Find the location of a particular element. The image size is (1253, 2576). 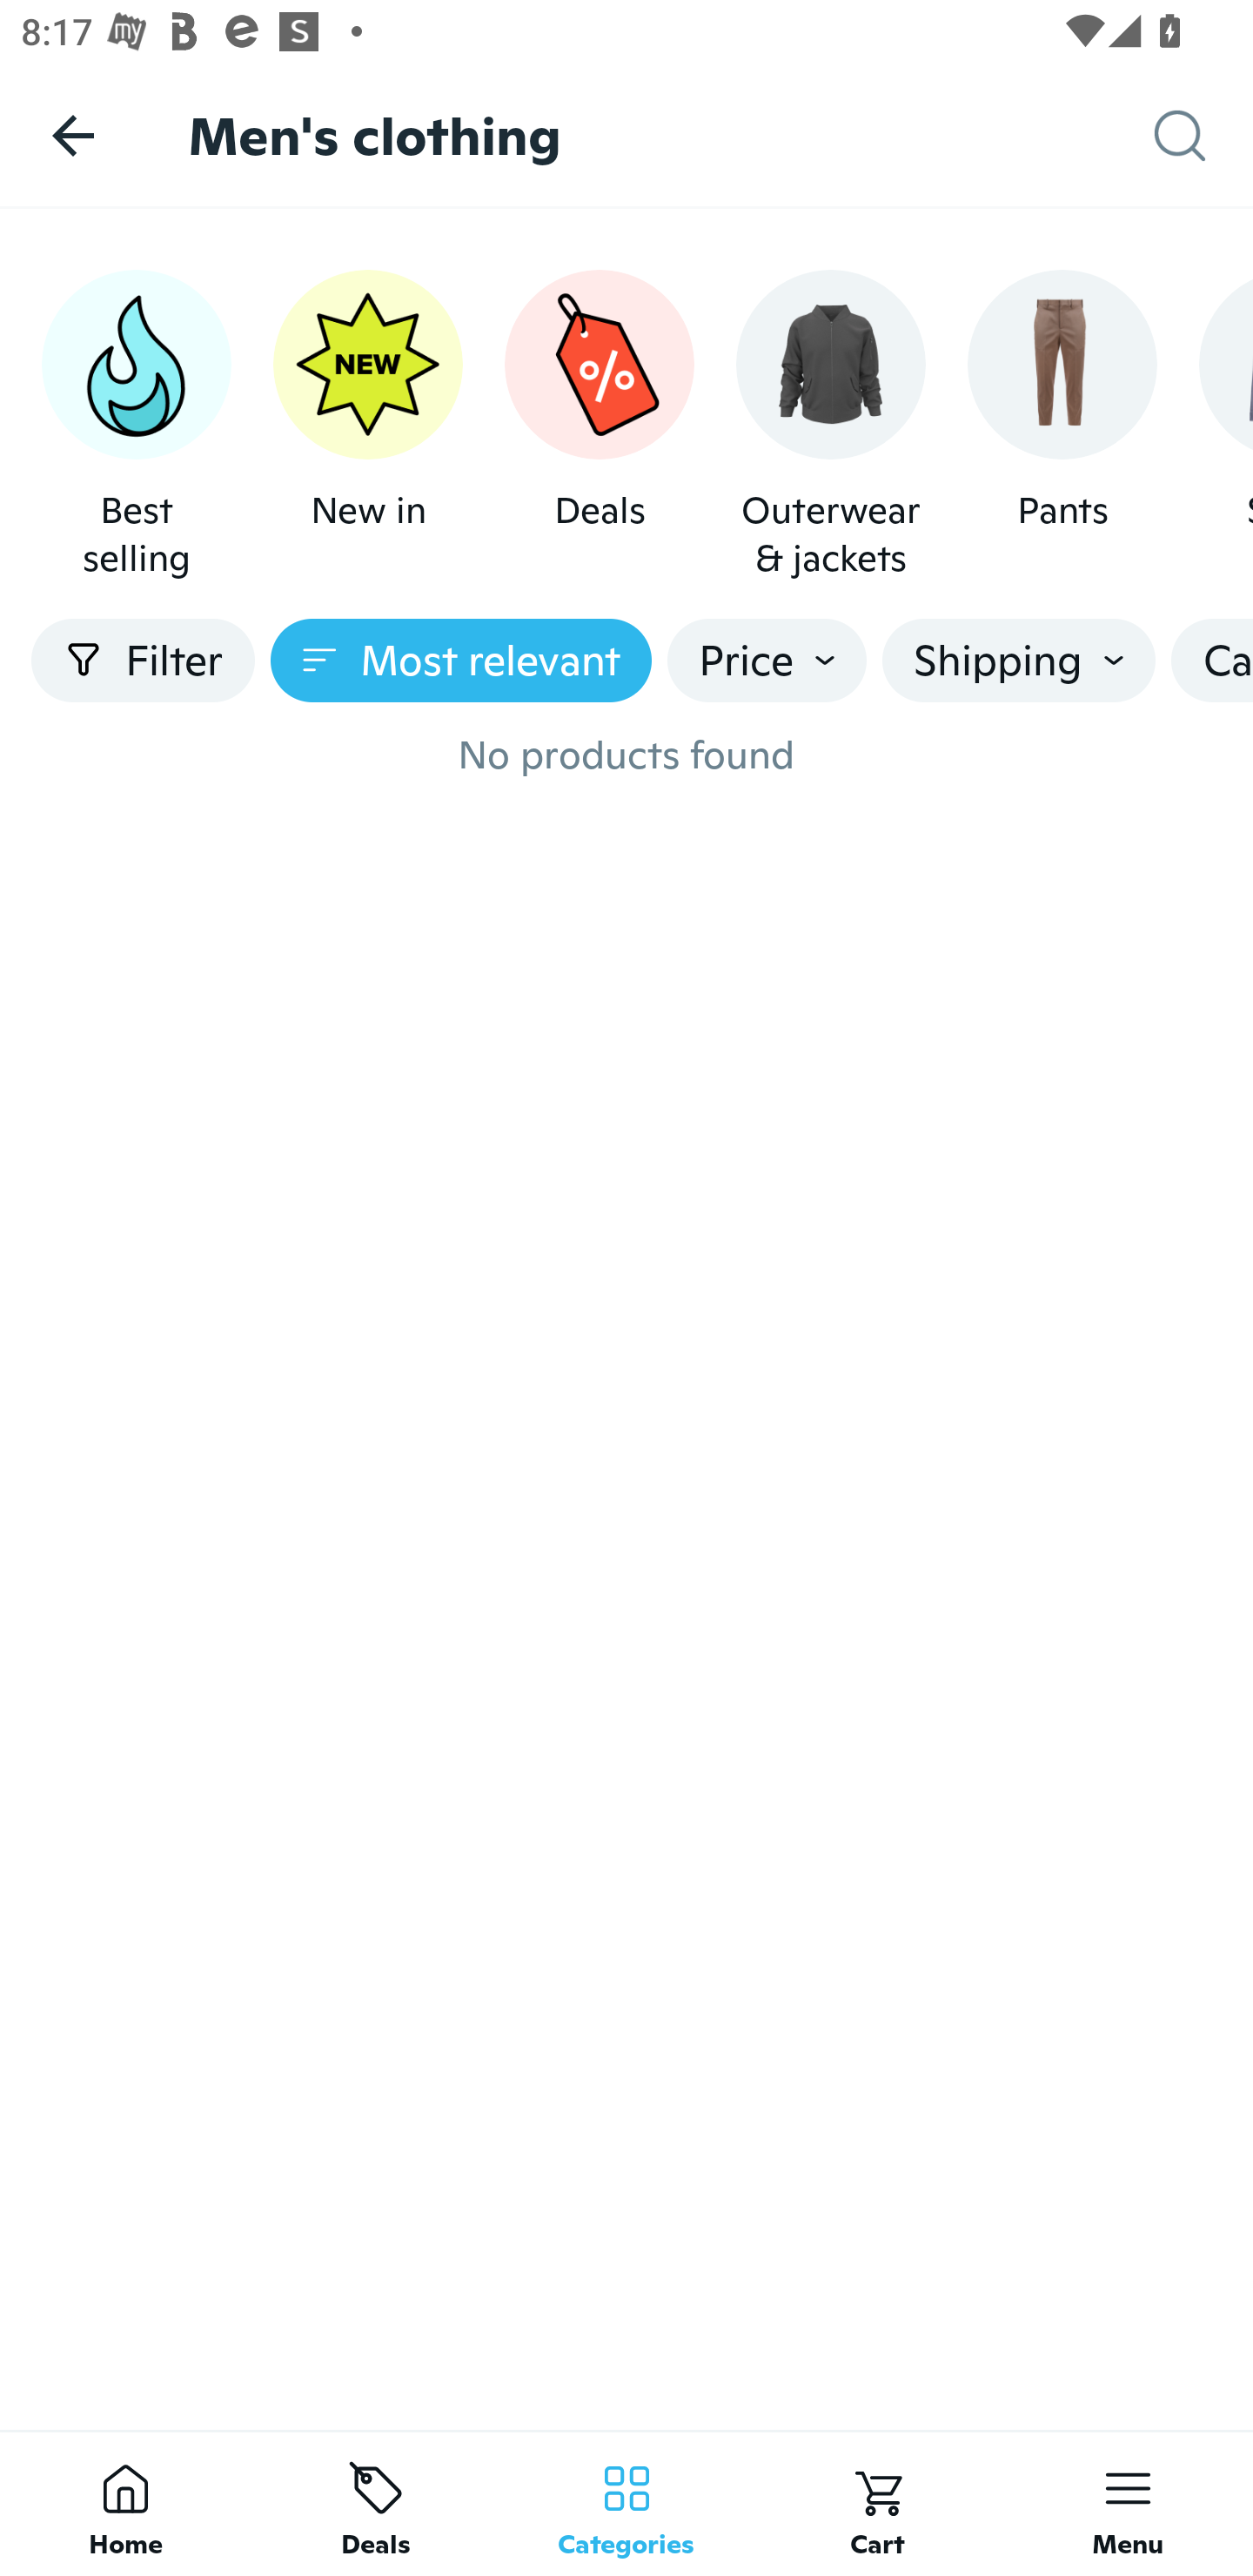

Menu is located at coordinates (1128, 2503).